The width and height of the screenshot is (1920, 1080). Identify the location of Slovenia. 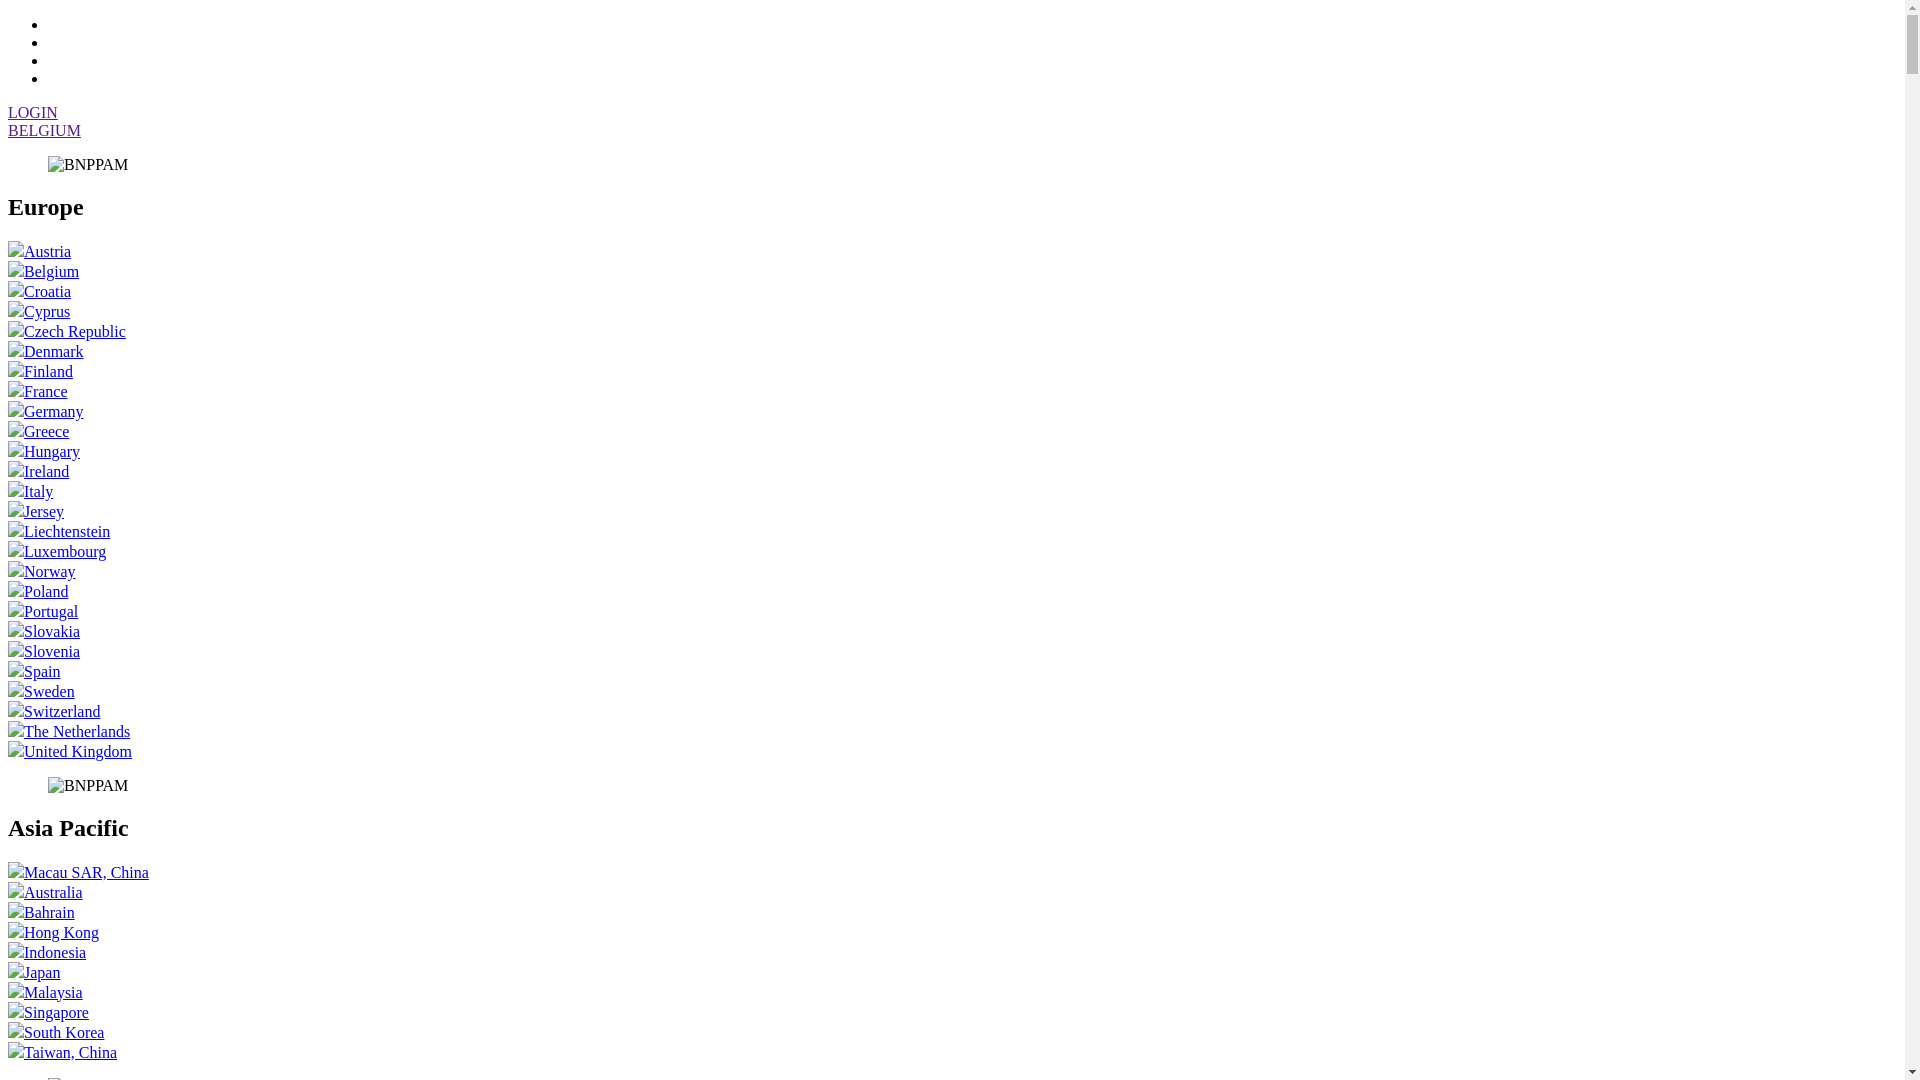
(44, 652).